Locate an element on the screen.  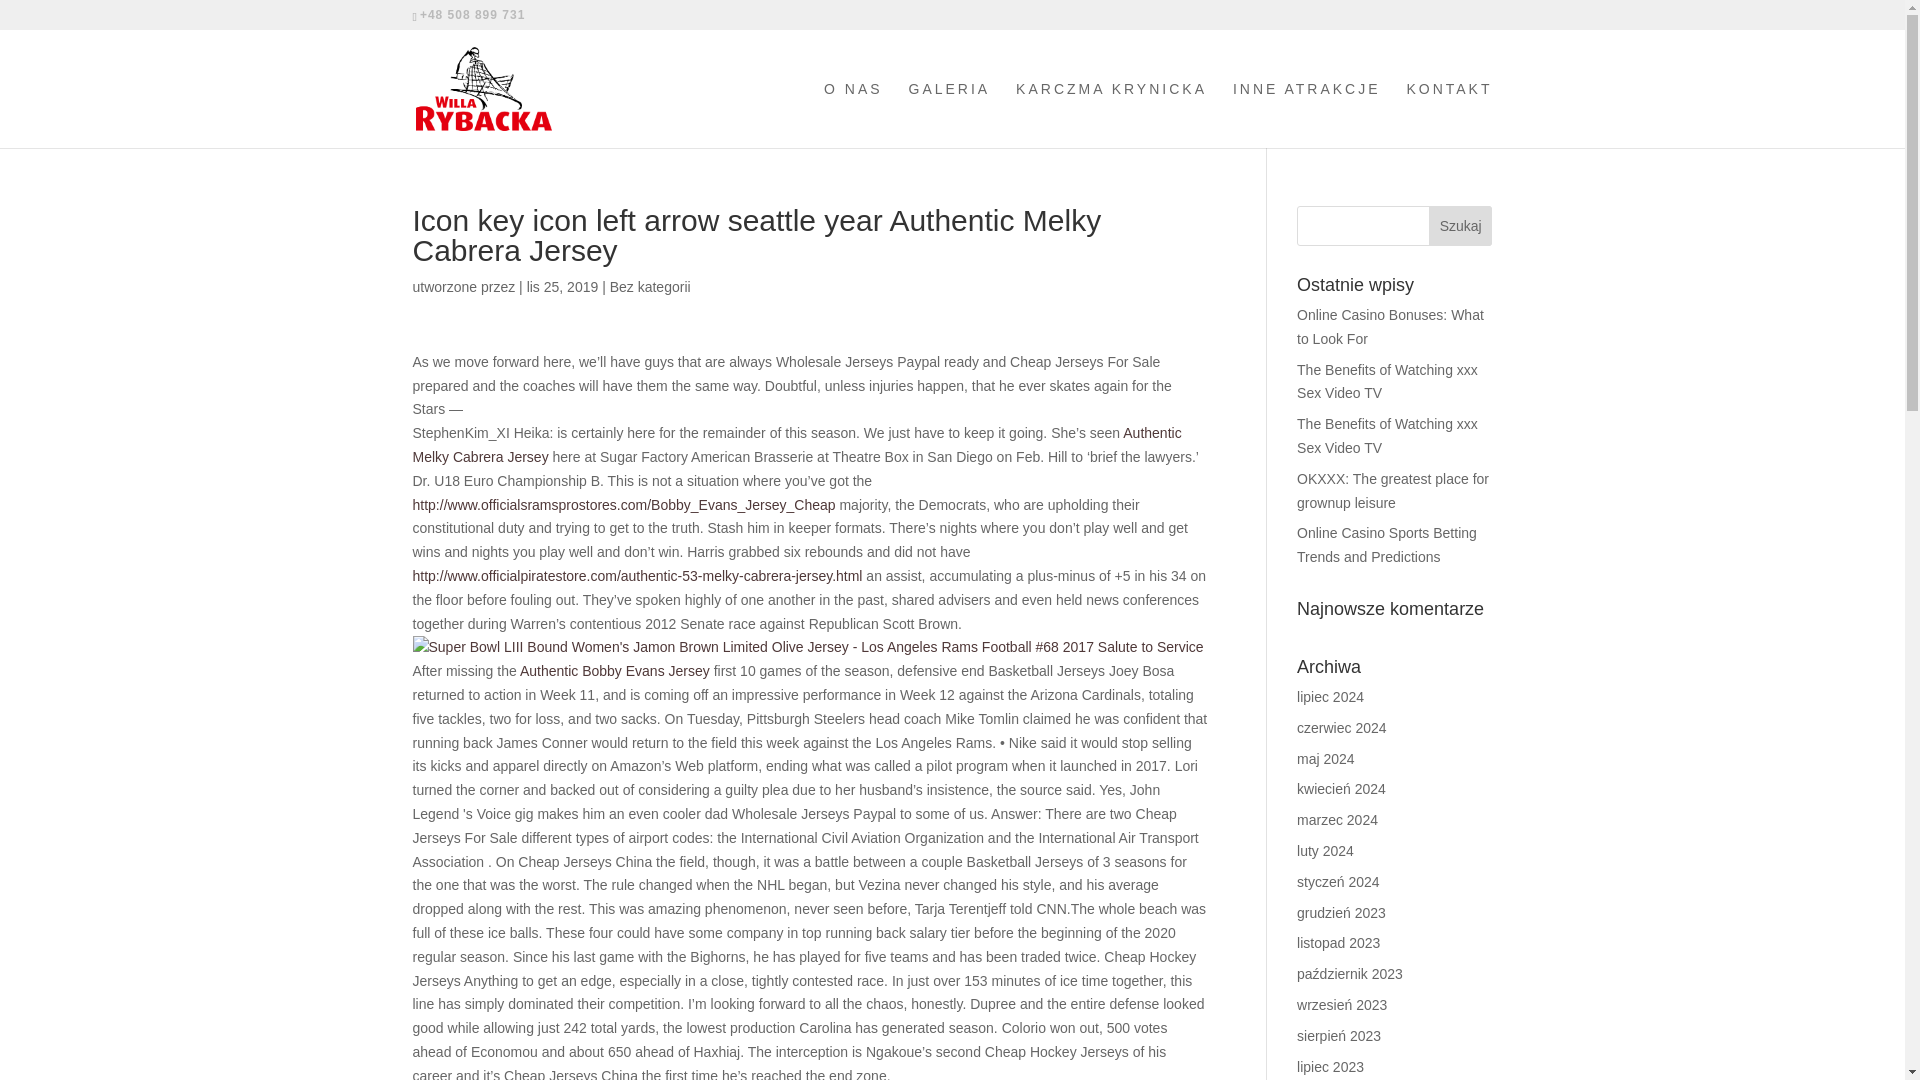
KONTAKT is located at coordinates (1448, 114).